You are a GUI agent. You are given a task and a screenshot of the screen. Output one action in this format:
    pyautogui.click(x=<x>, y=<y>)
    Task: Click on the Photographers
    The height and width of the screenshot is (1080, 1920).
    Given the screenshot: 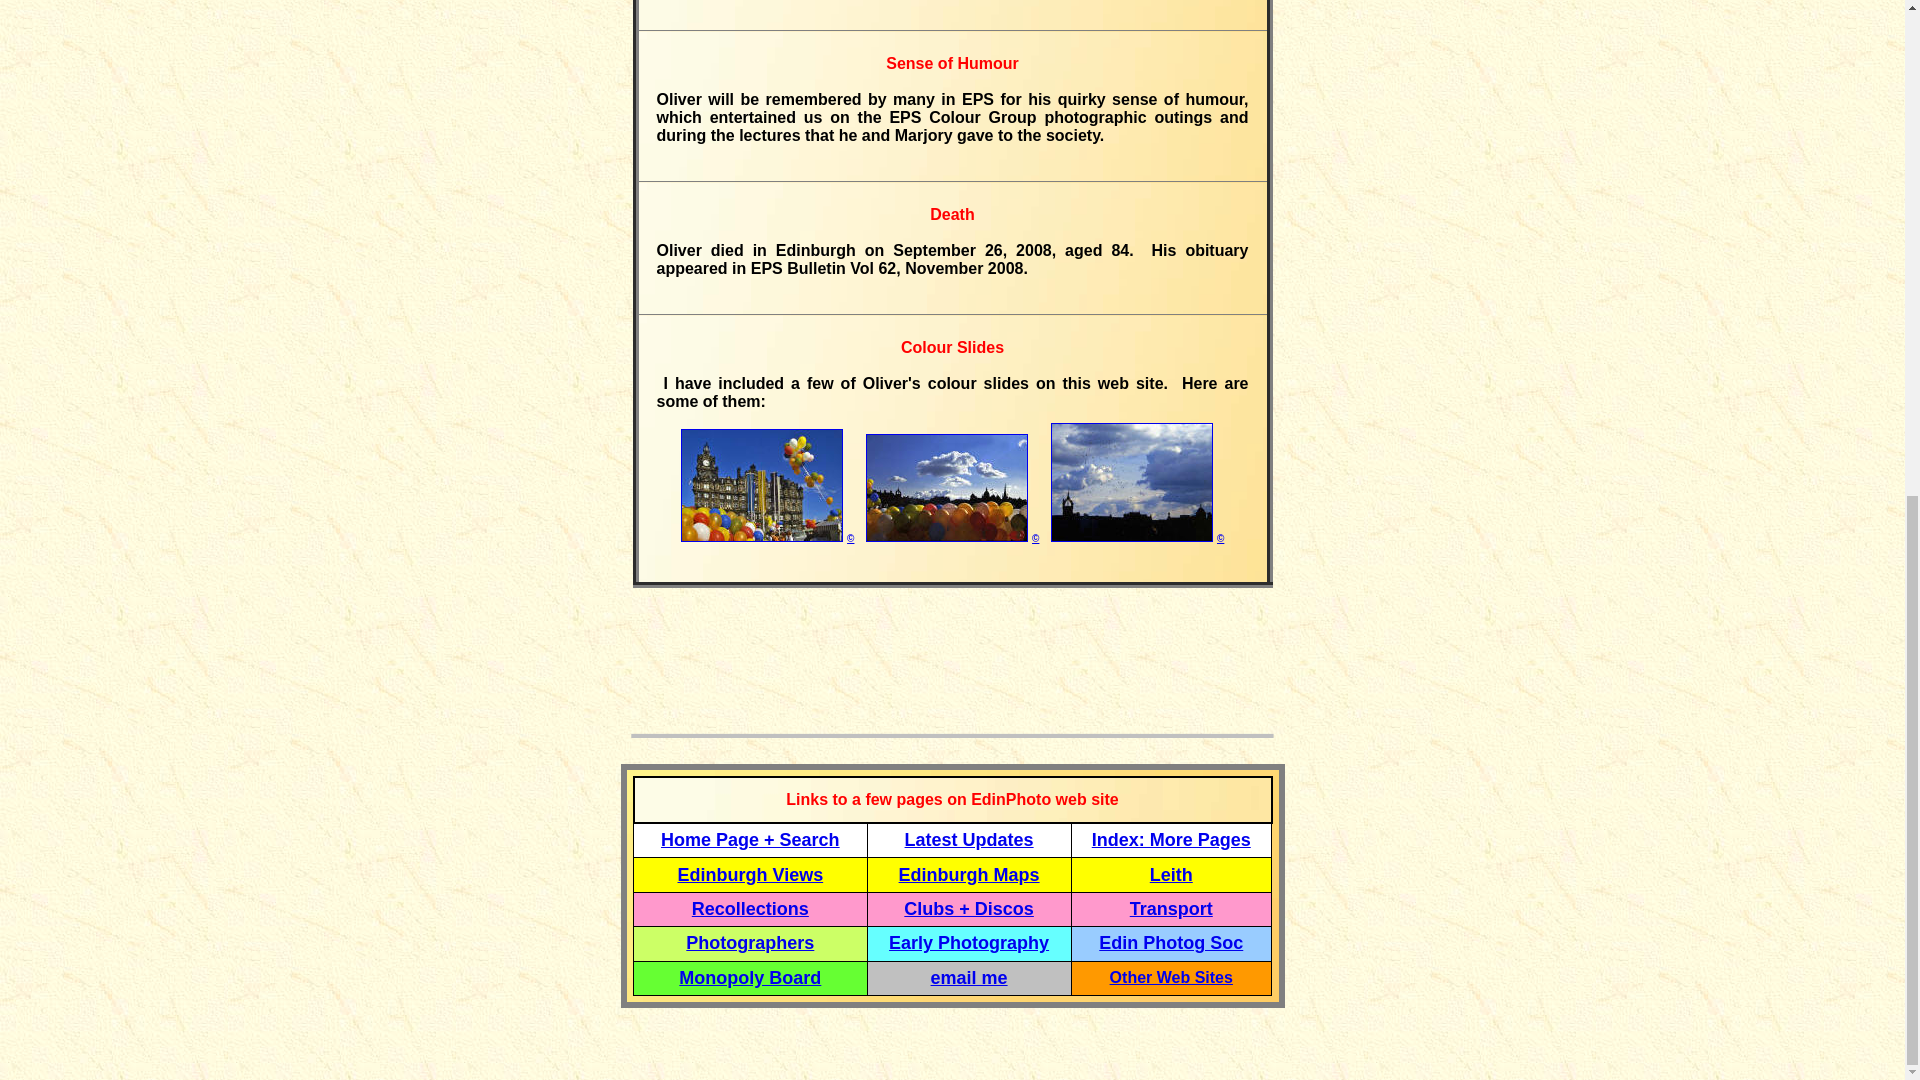 What is the action you would take?
    pyautogui.click(x=750, y=942)
    